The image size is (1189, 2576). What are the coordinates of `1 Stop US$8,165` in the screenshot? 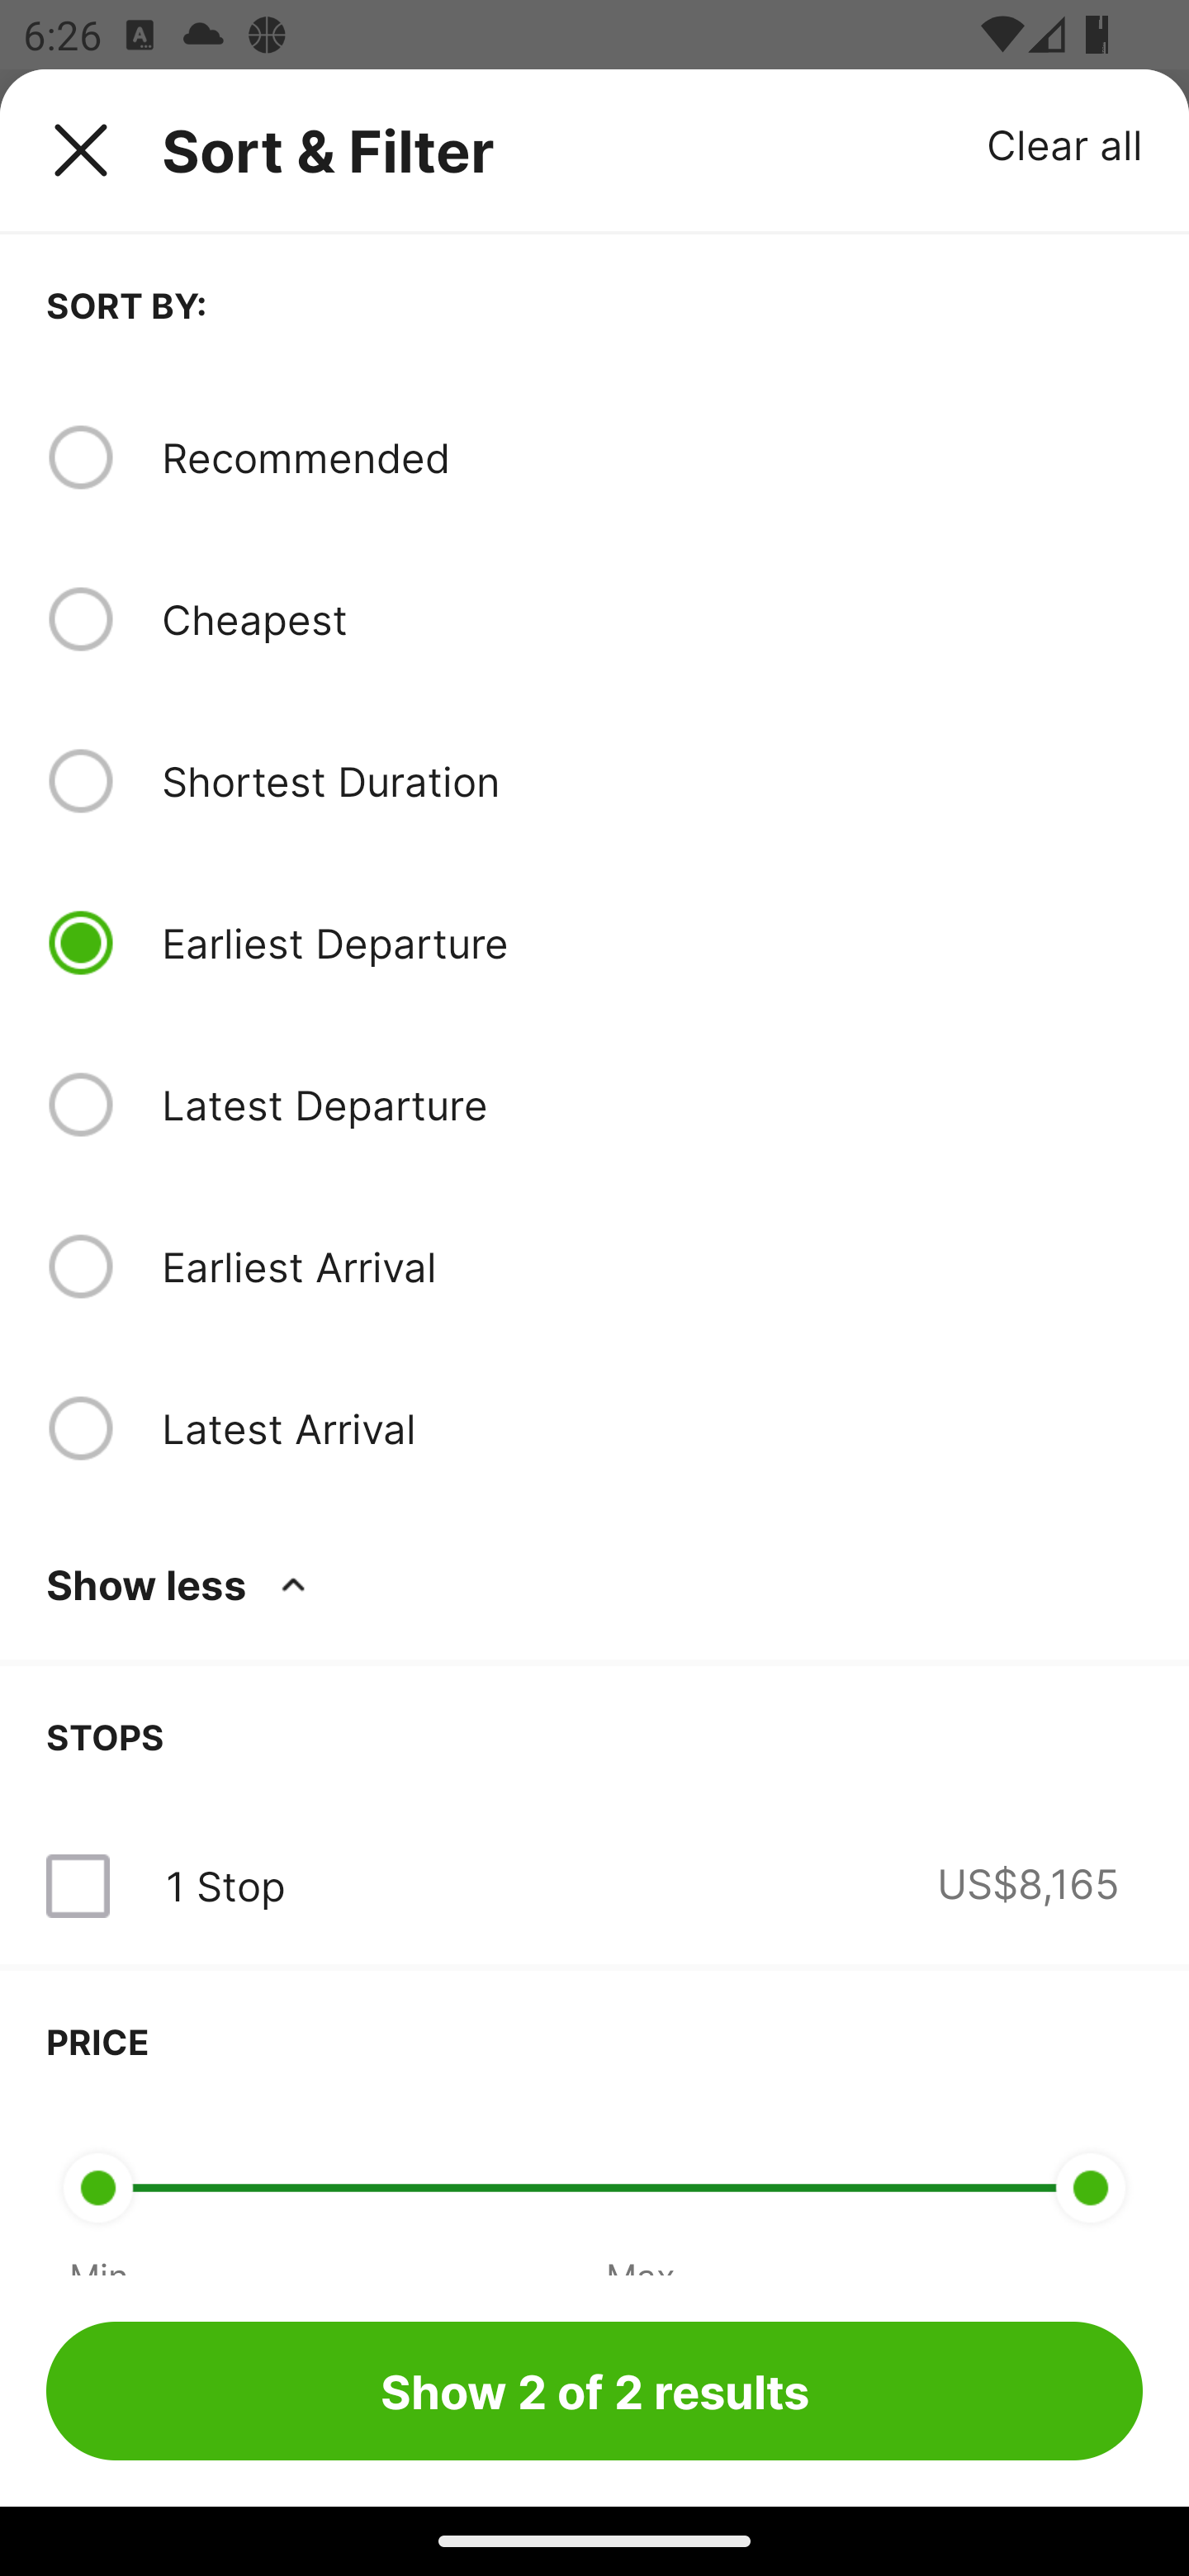 It's located at (594, 1886).